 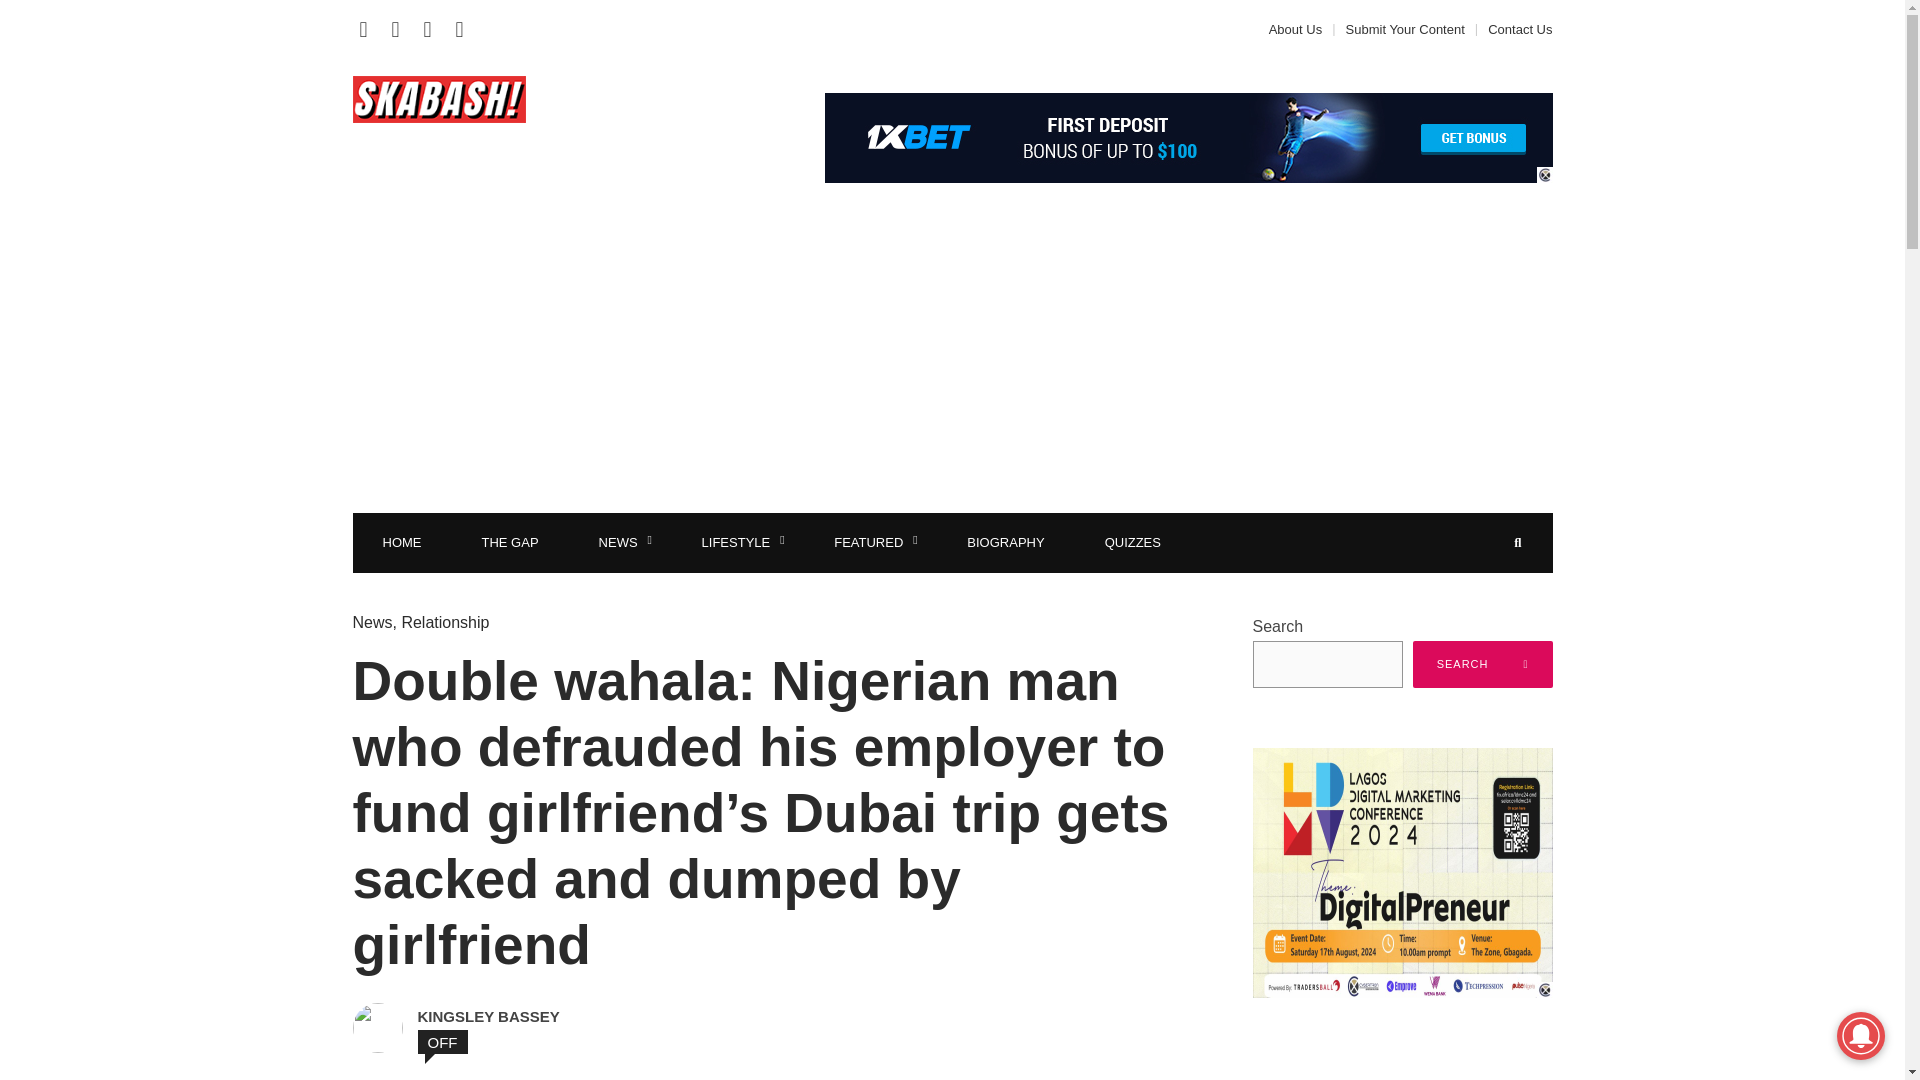 What do you see at coordinates (1300, 28) in the screenshot?
I see `About Us` at bounding box center [1300, 28].